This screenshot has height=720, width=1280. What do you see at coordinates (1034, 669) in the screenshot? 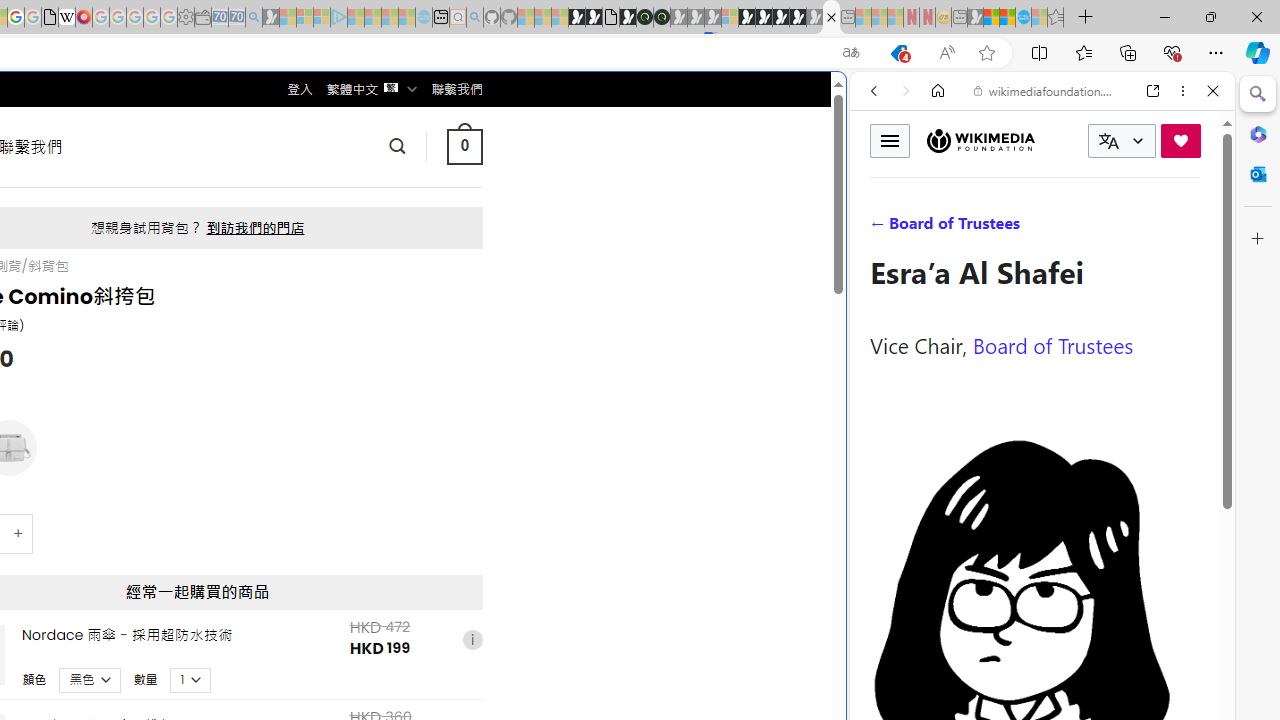
I see `Wiktionary` at bounding box center [1034, 669].